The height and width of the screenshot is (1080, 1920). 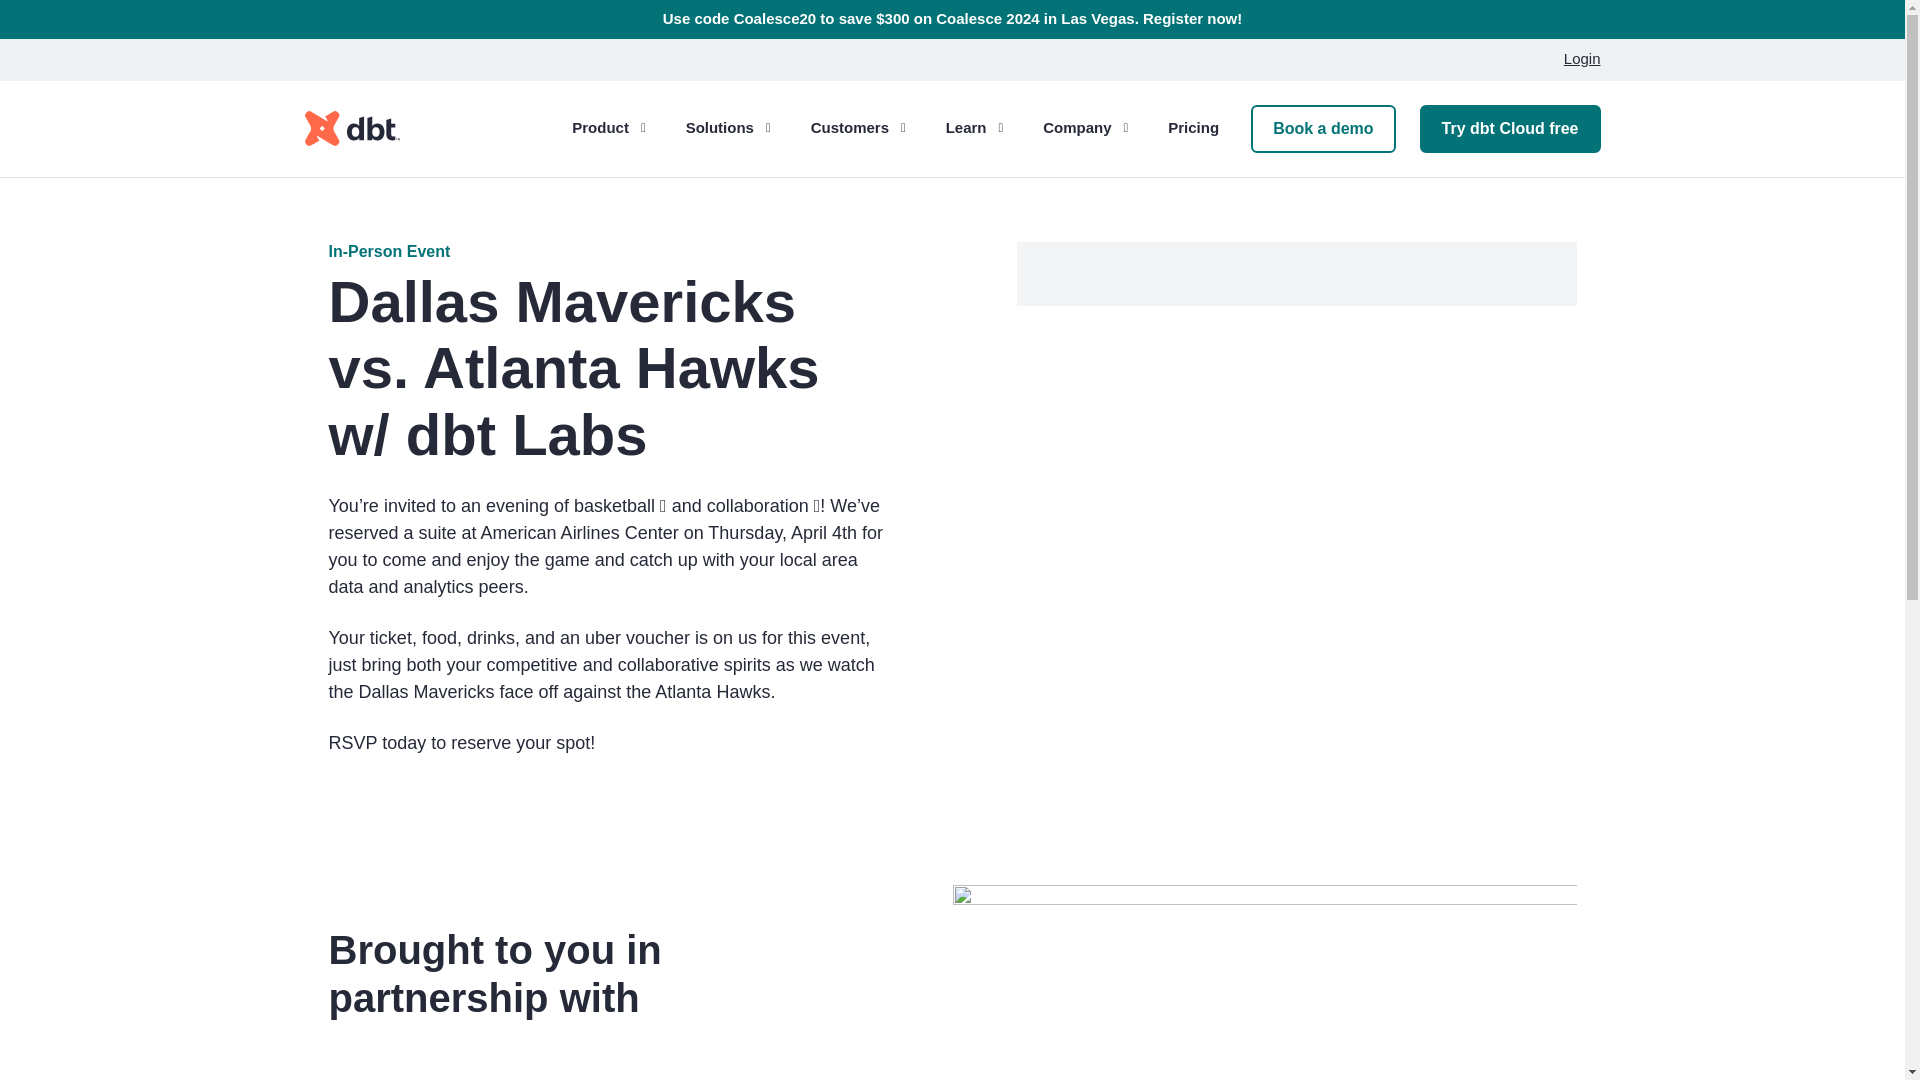 I want to click on Brought to you in partnership with, so click(x=592, y=973).